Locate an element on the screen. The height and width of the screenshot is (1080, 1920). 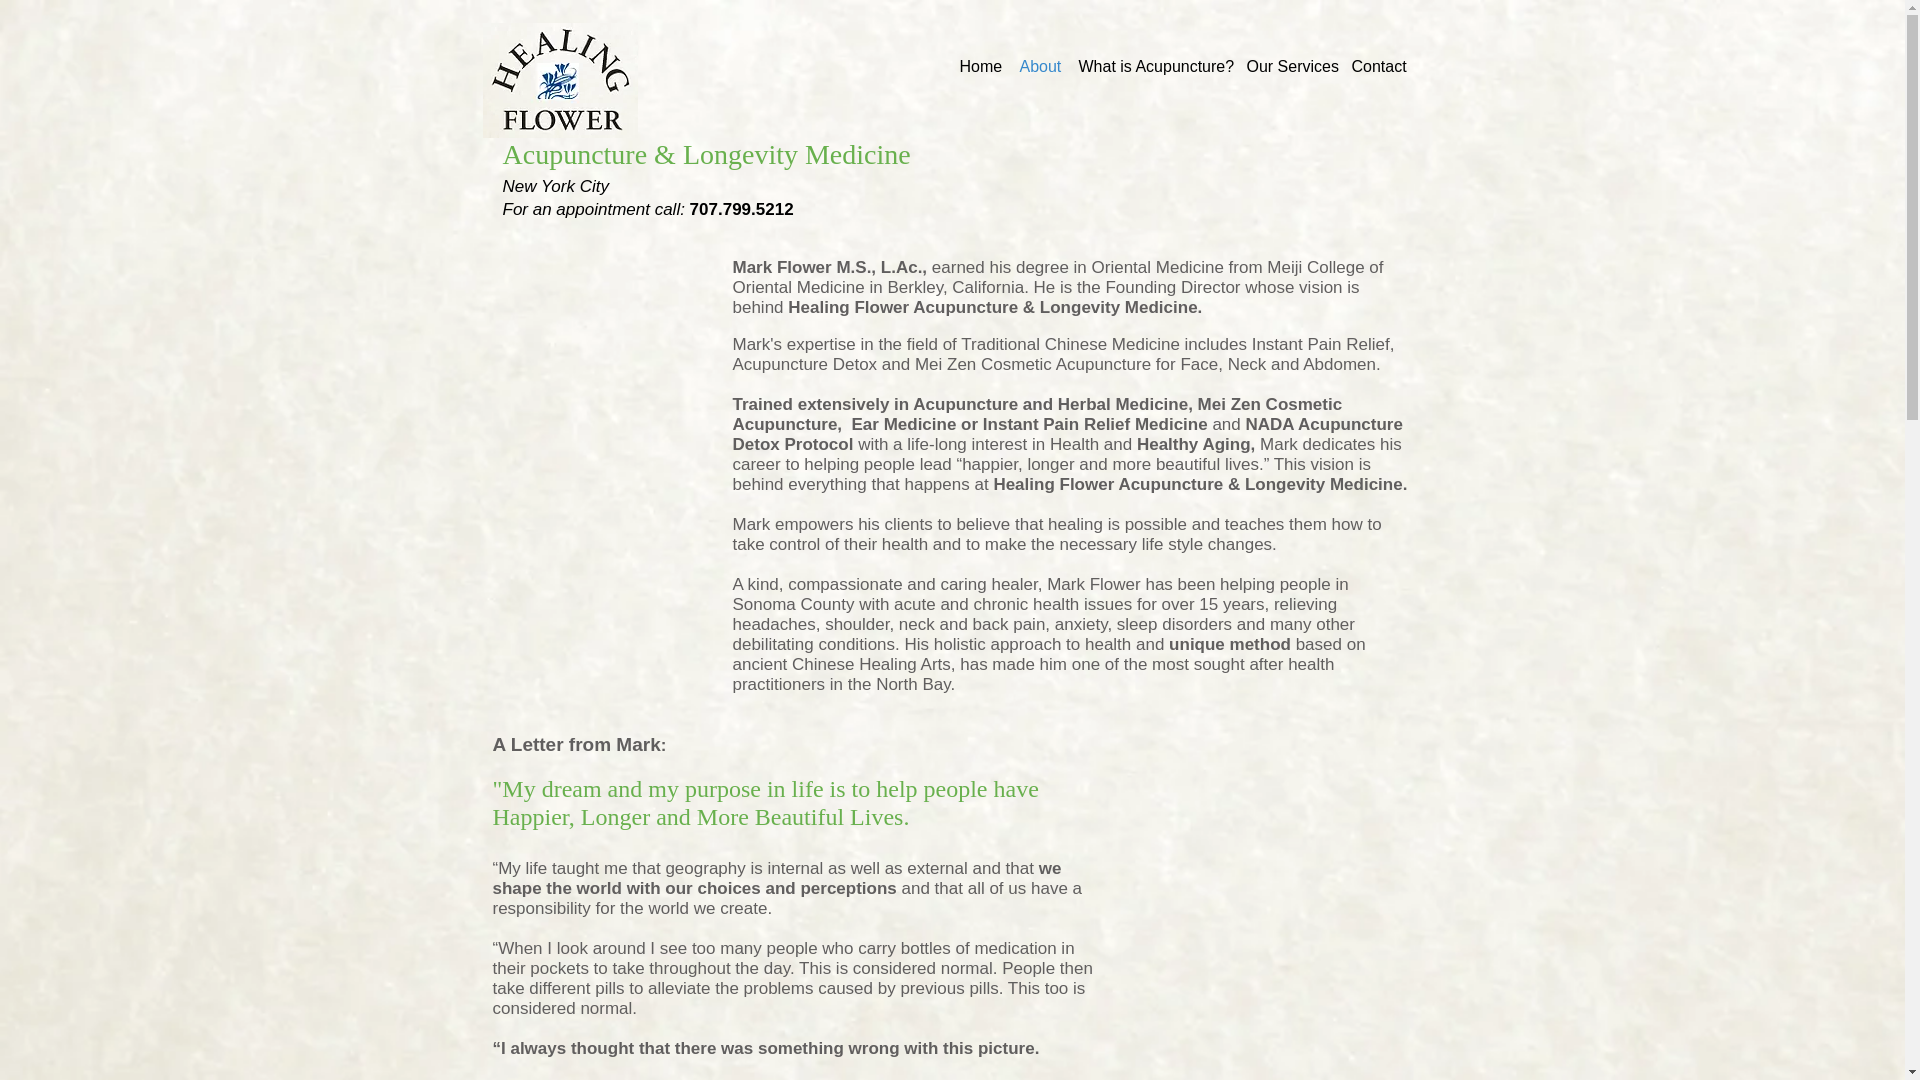
What is Acupuncture? is located at coordinates (1152, 65).